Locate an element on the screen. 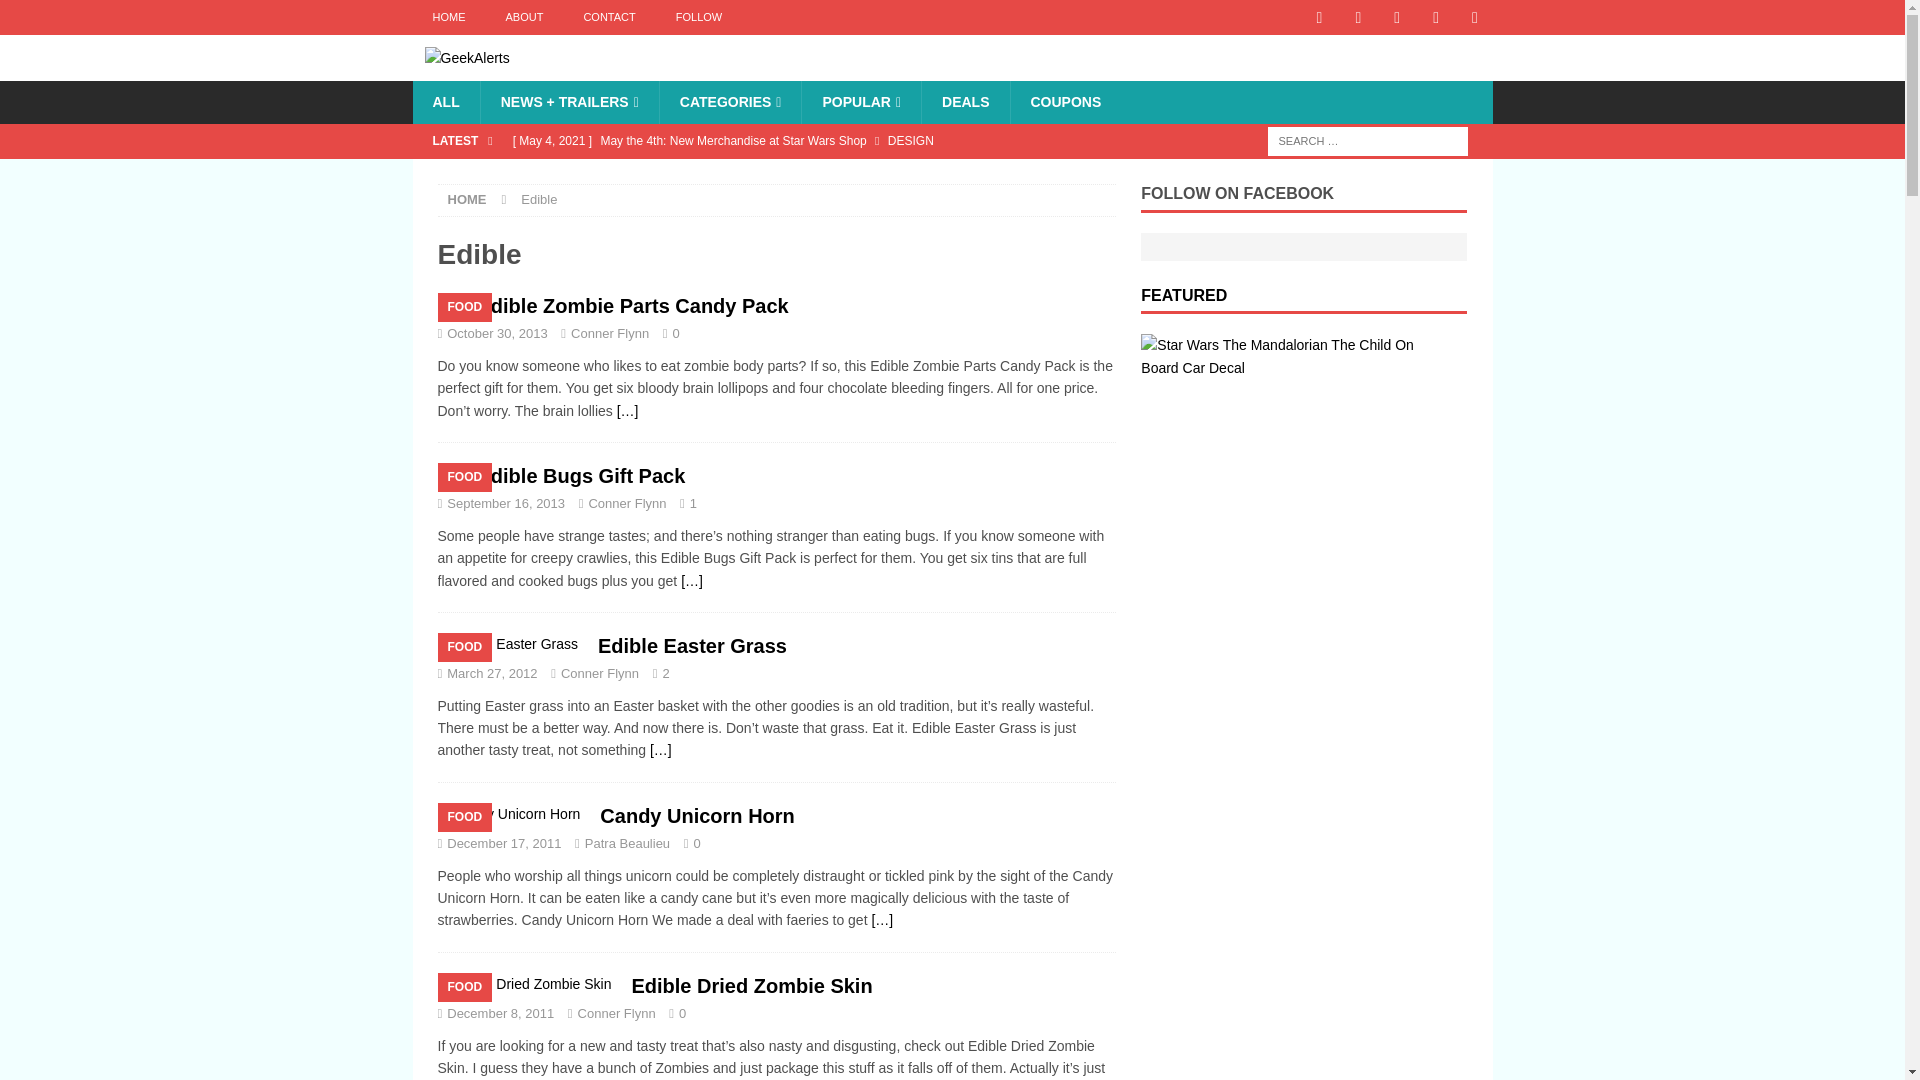  Candy Unicorn Horn is located at coordinates (882, 919).